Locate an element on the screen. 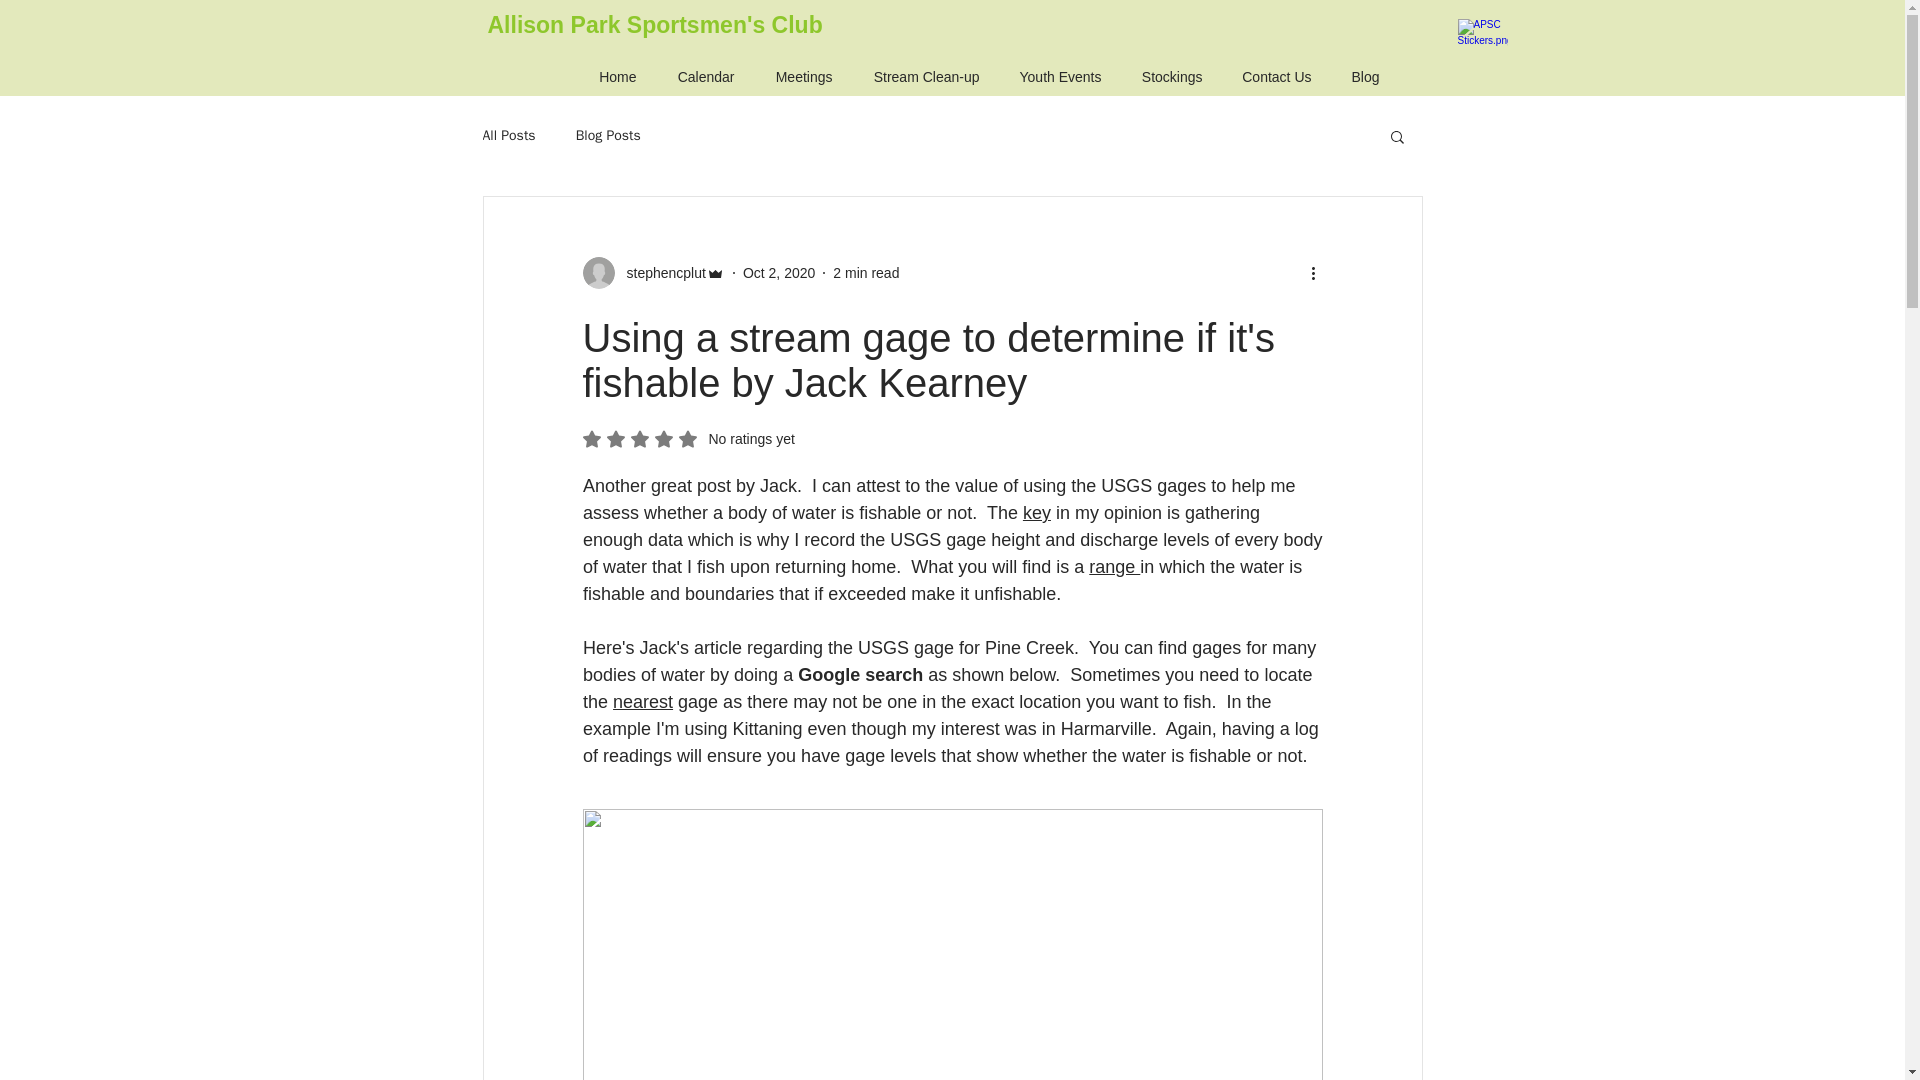  Meetings is located at coordinates (799, 78).